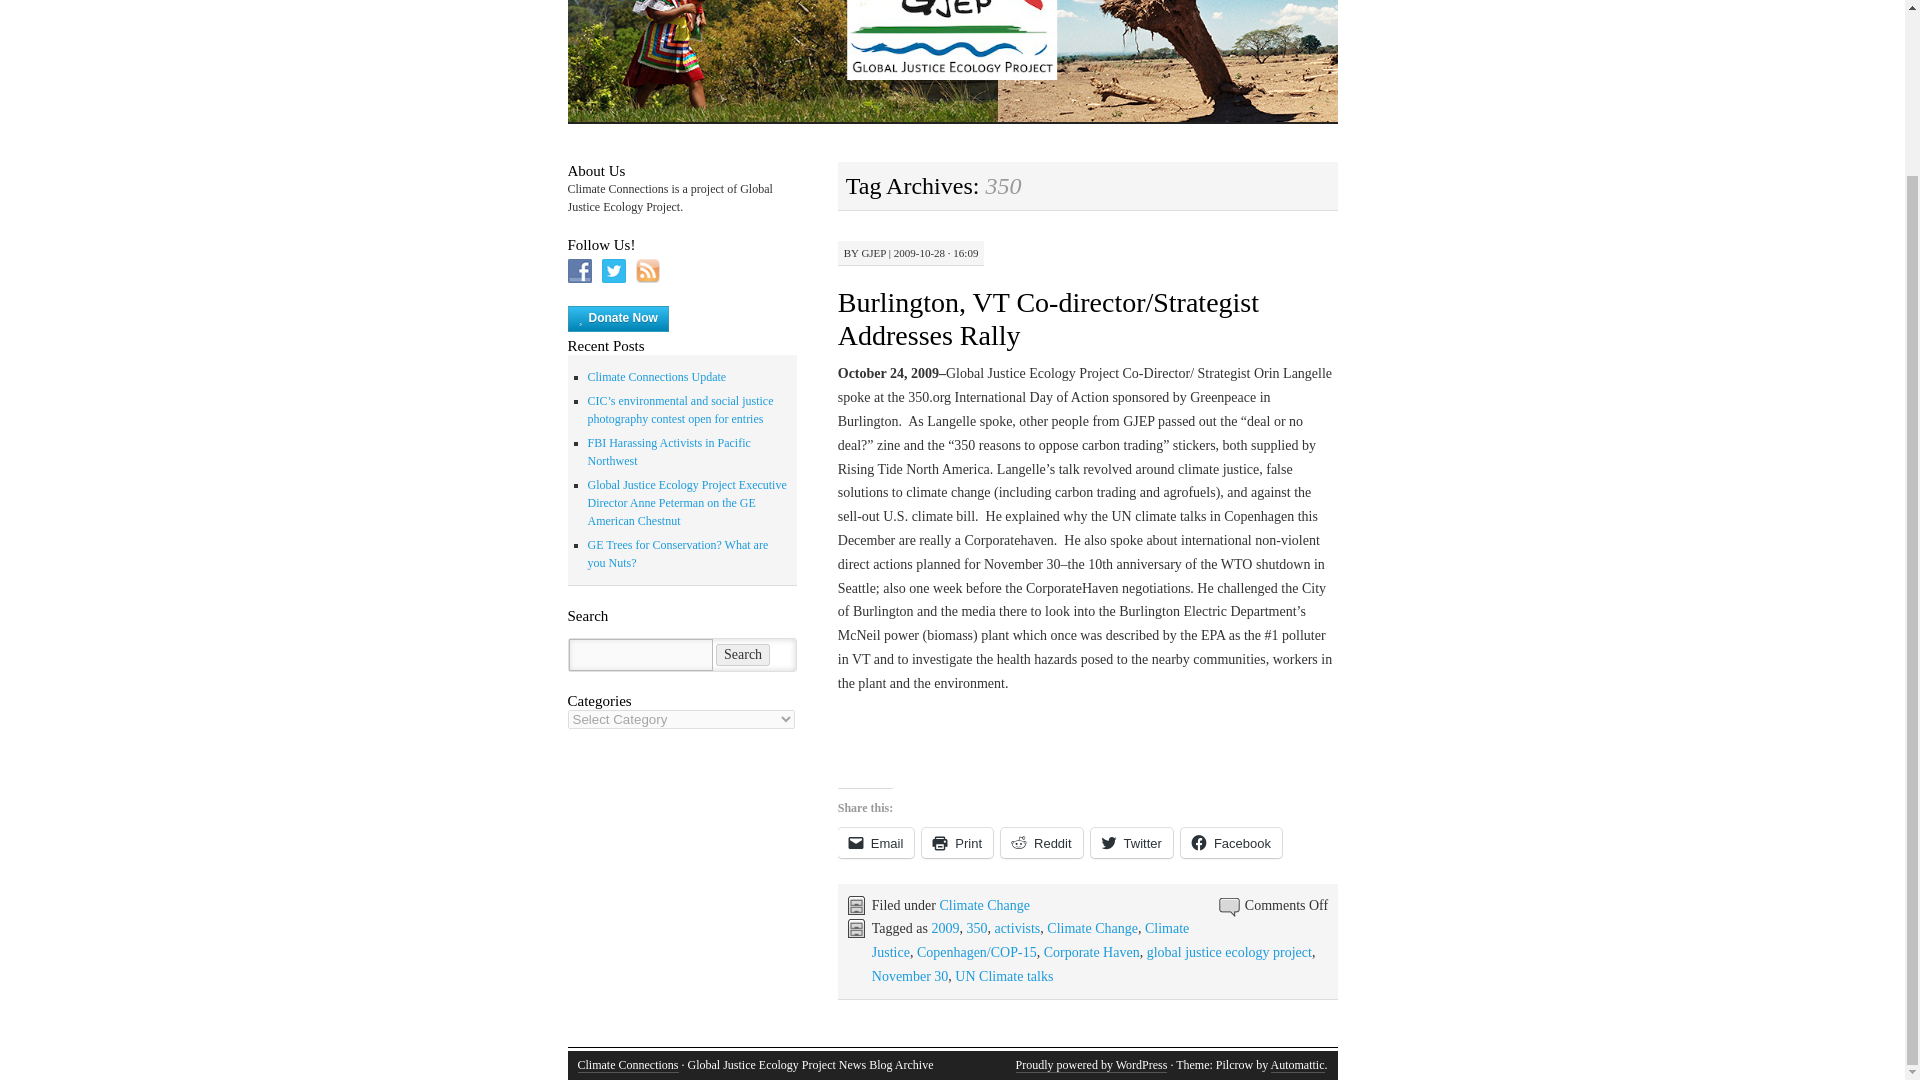 This screenshot has height=1080, width=1920. I want to click on Climate Justice, so click(1030, 940).